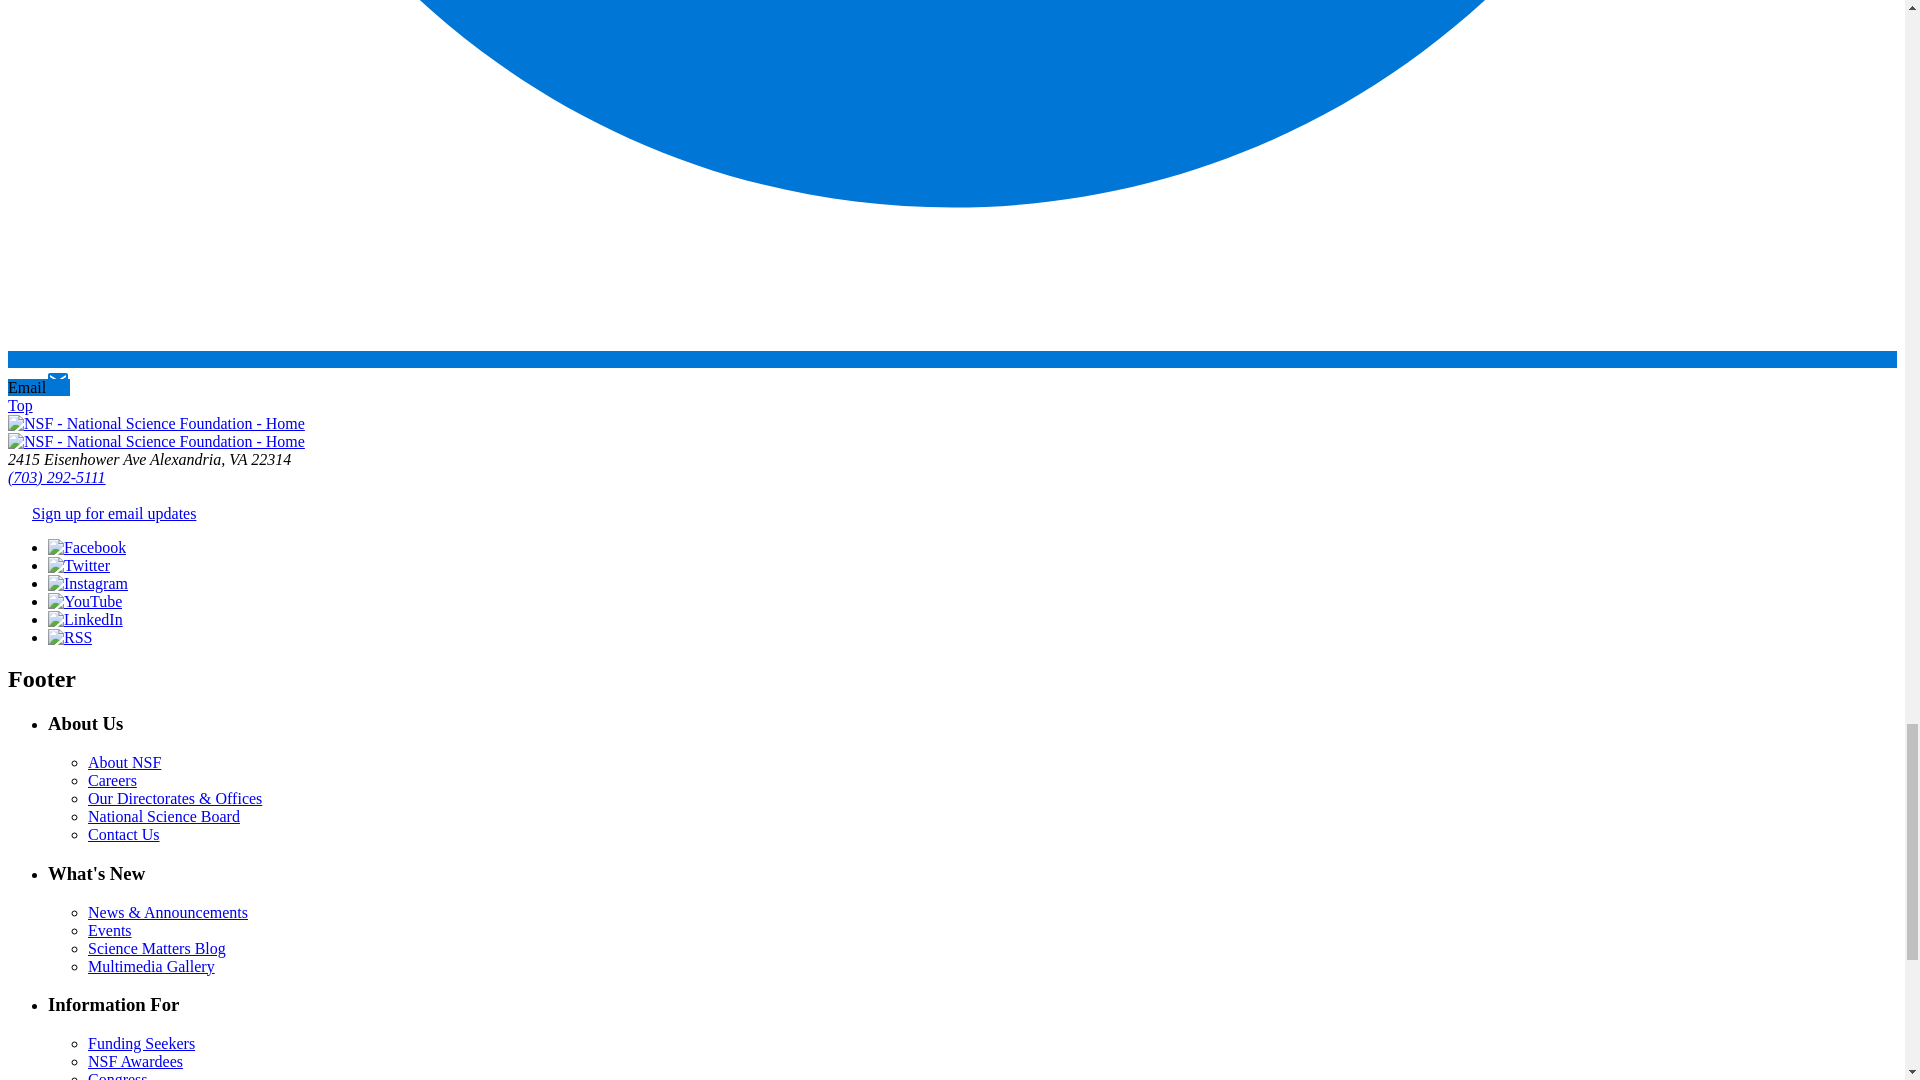 This screenshot has width=1920, height=1080. I want to click on Contact Us, so click(124, 834).